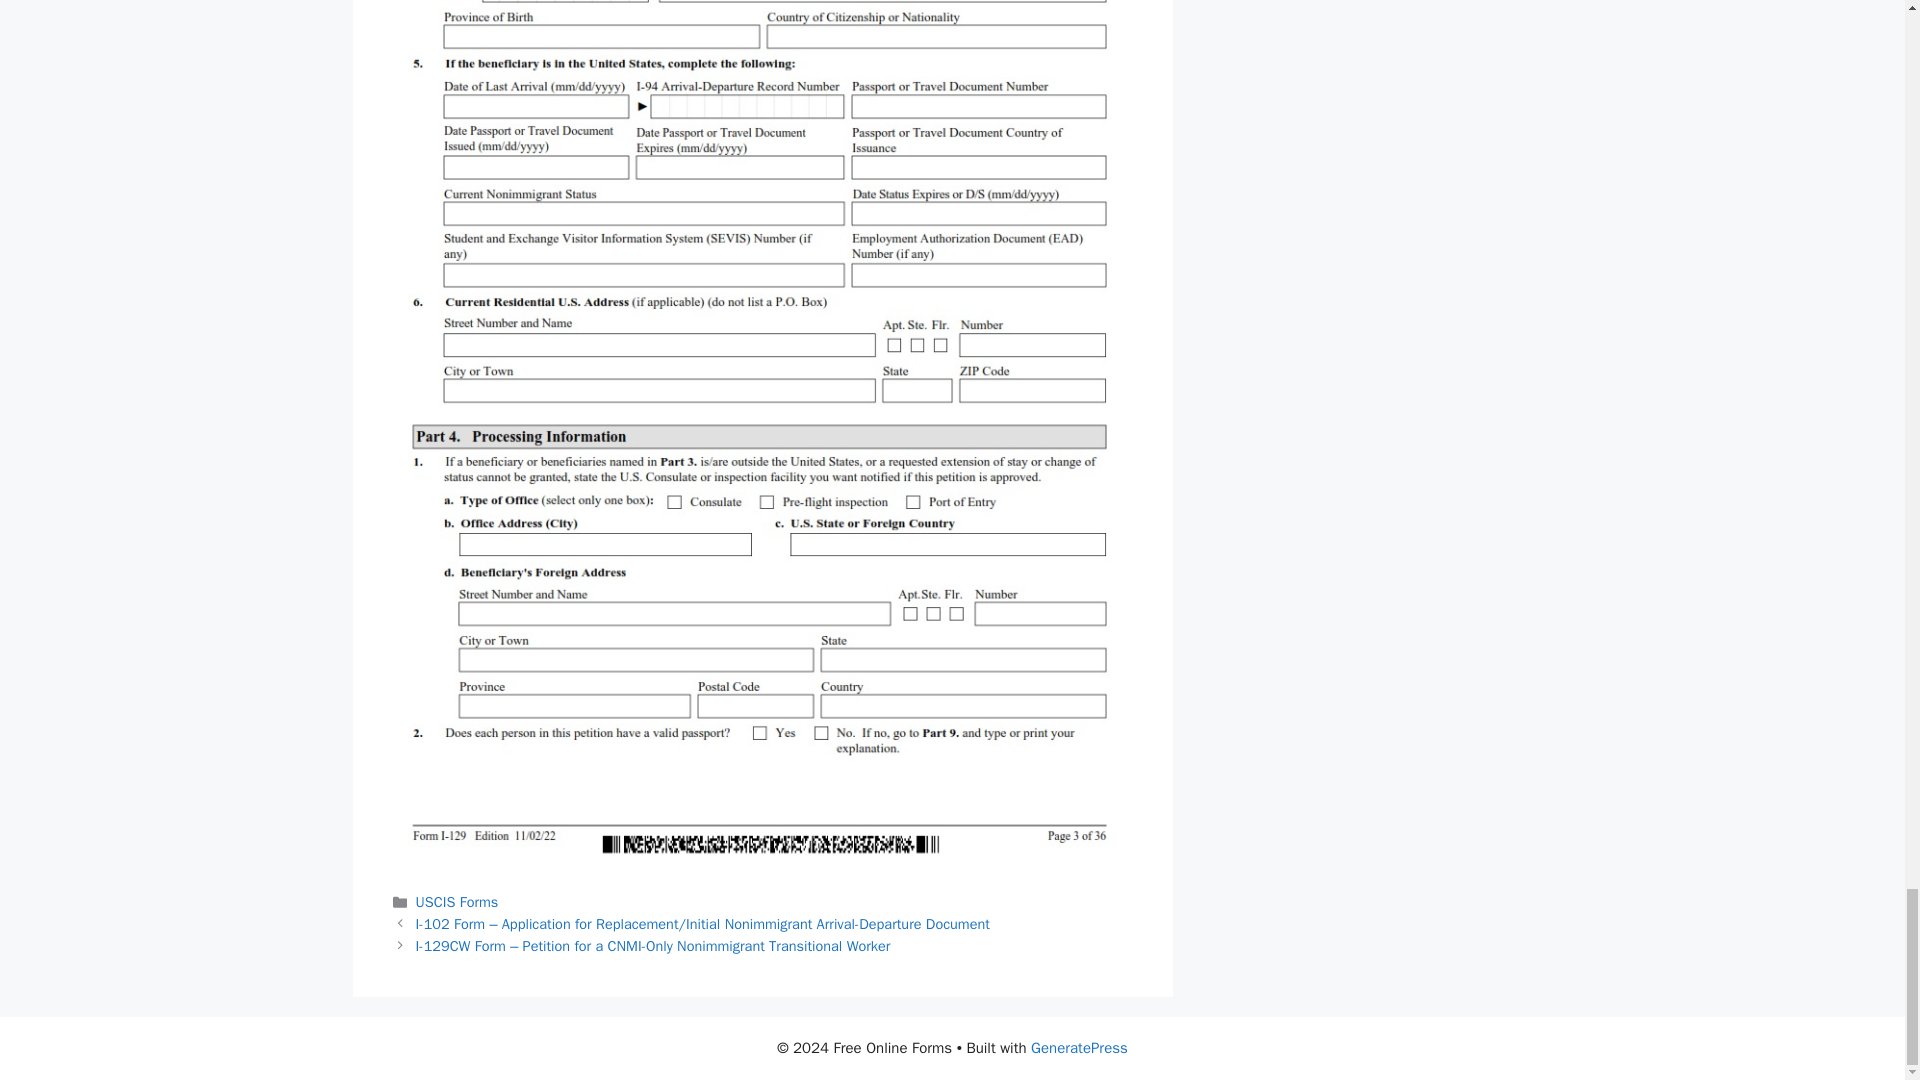 The image size is (1920, 1080). What do you see at coordinates (1080, 1048) in the screenshot?
I see `GeneratePress` at bounding box center [1080, 1048].